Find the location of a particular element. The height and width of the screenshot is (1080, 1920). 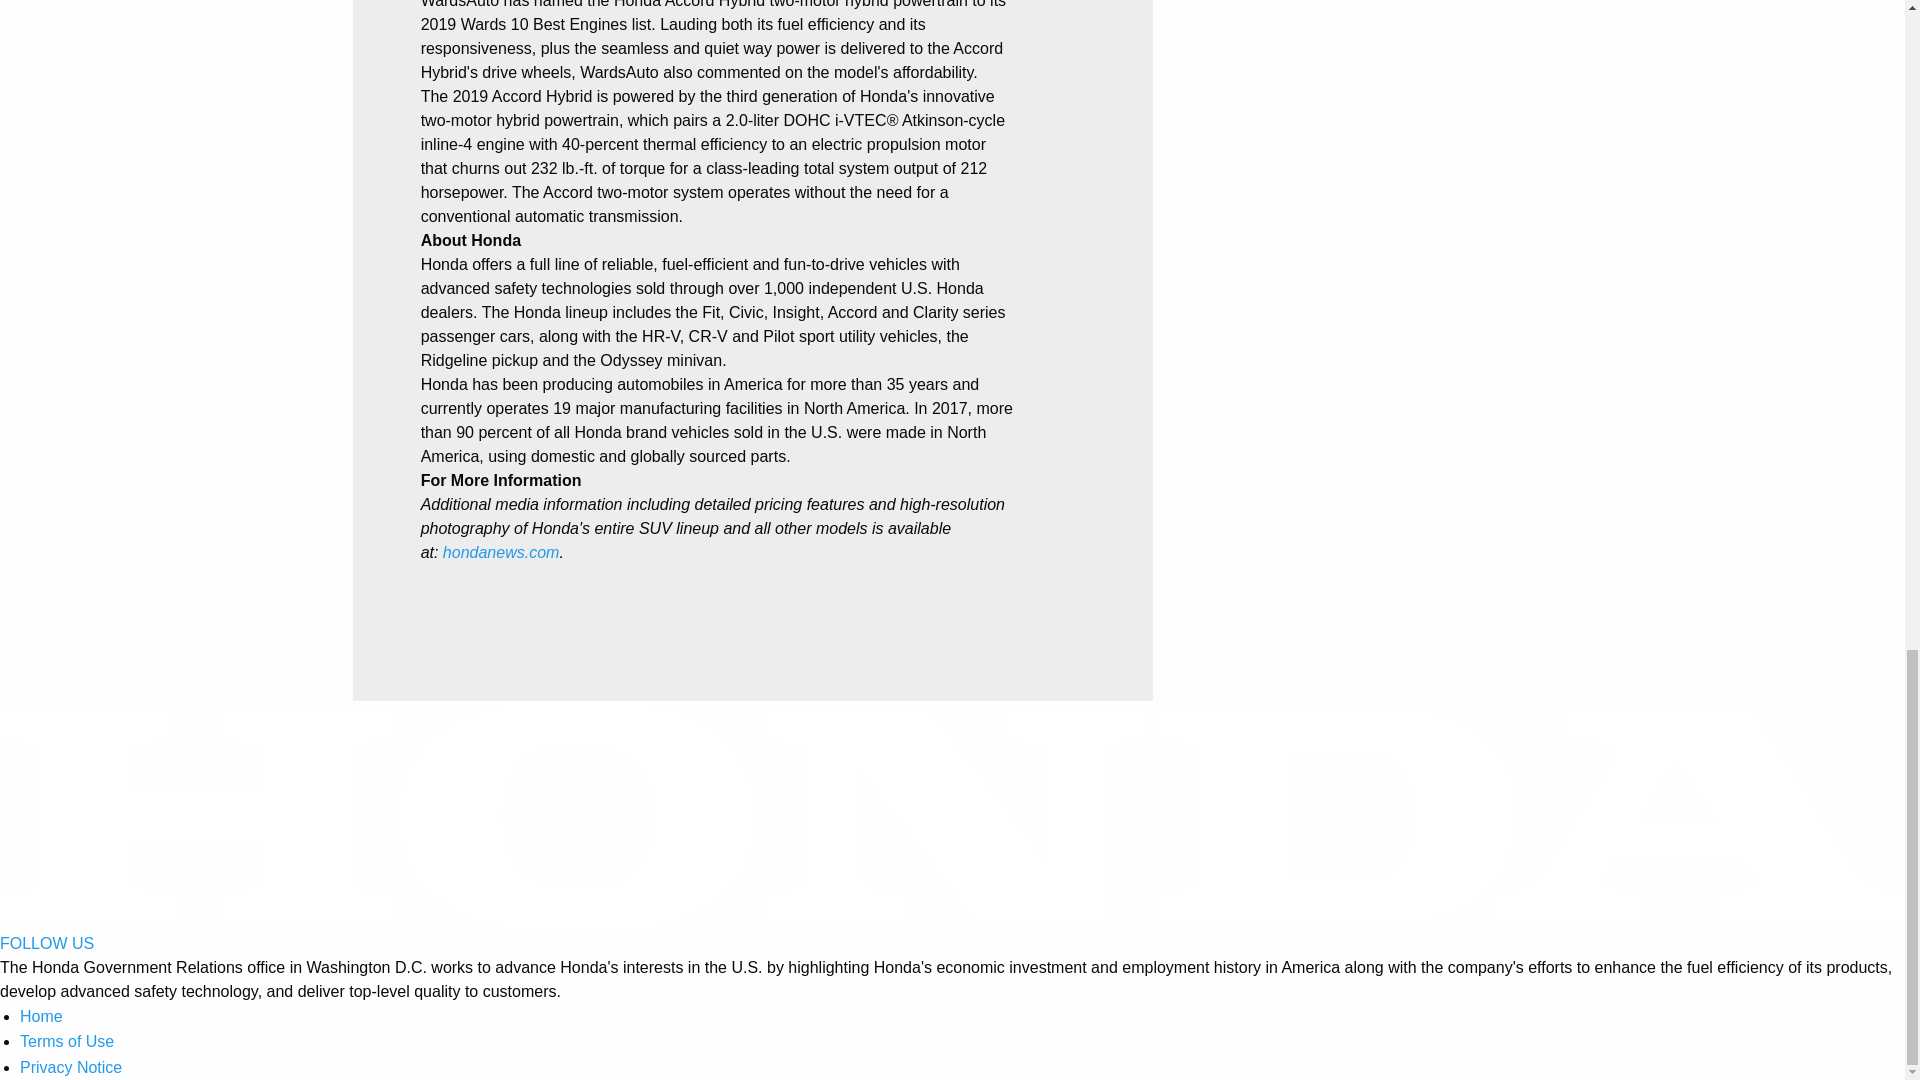

FOLLOW US is located at coordinates (47, 943).